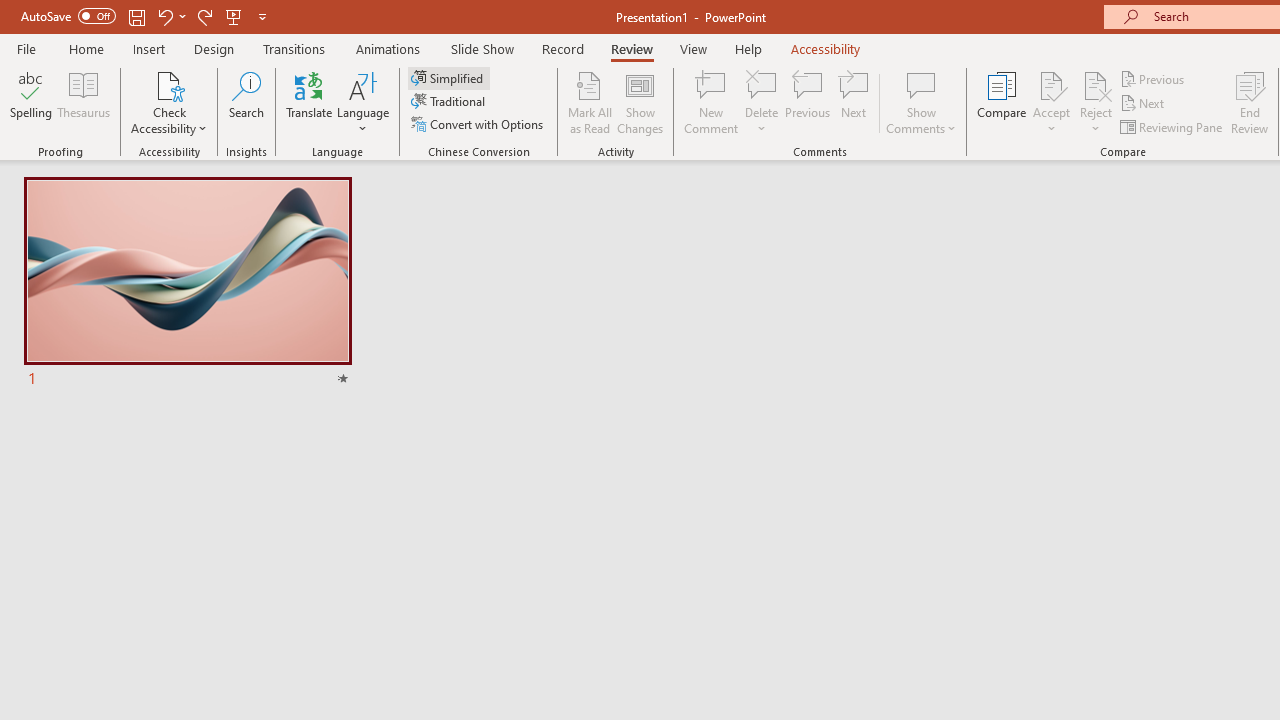  Describe the element at coordinates (170, 16) in the screenshot. I see `Undo` at that location.